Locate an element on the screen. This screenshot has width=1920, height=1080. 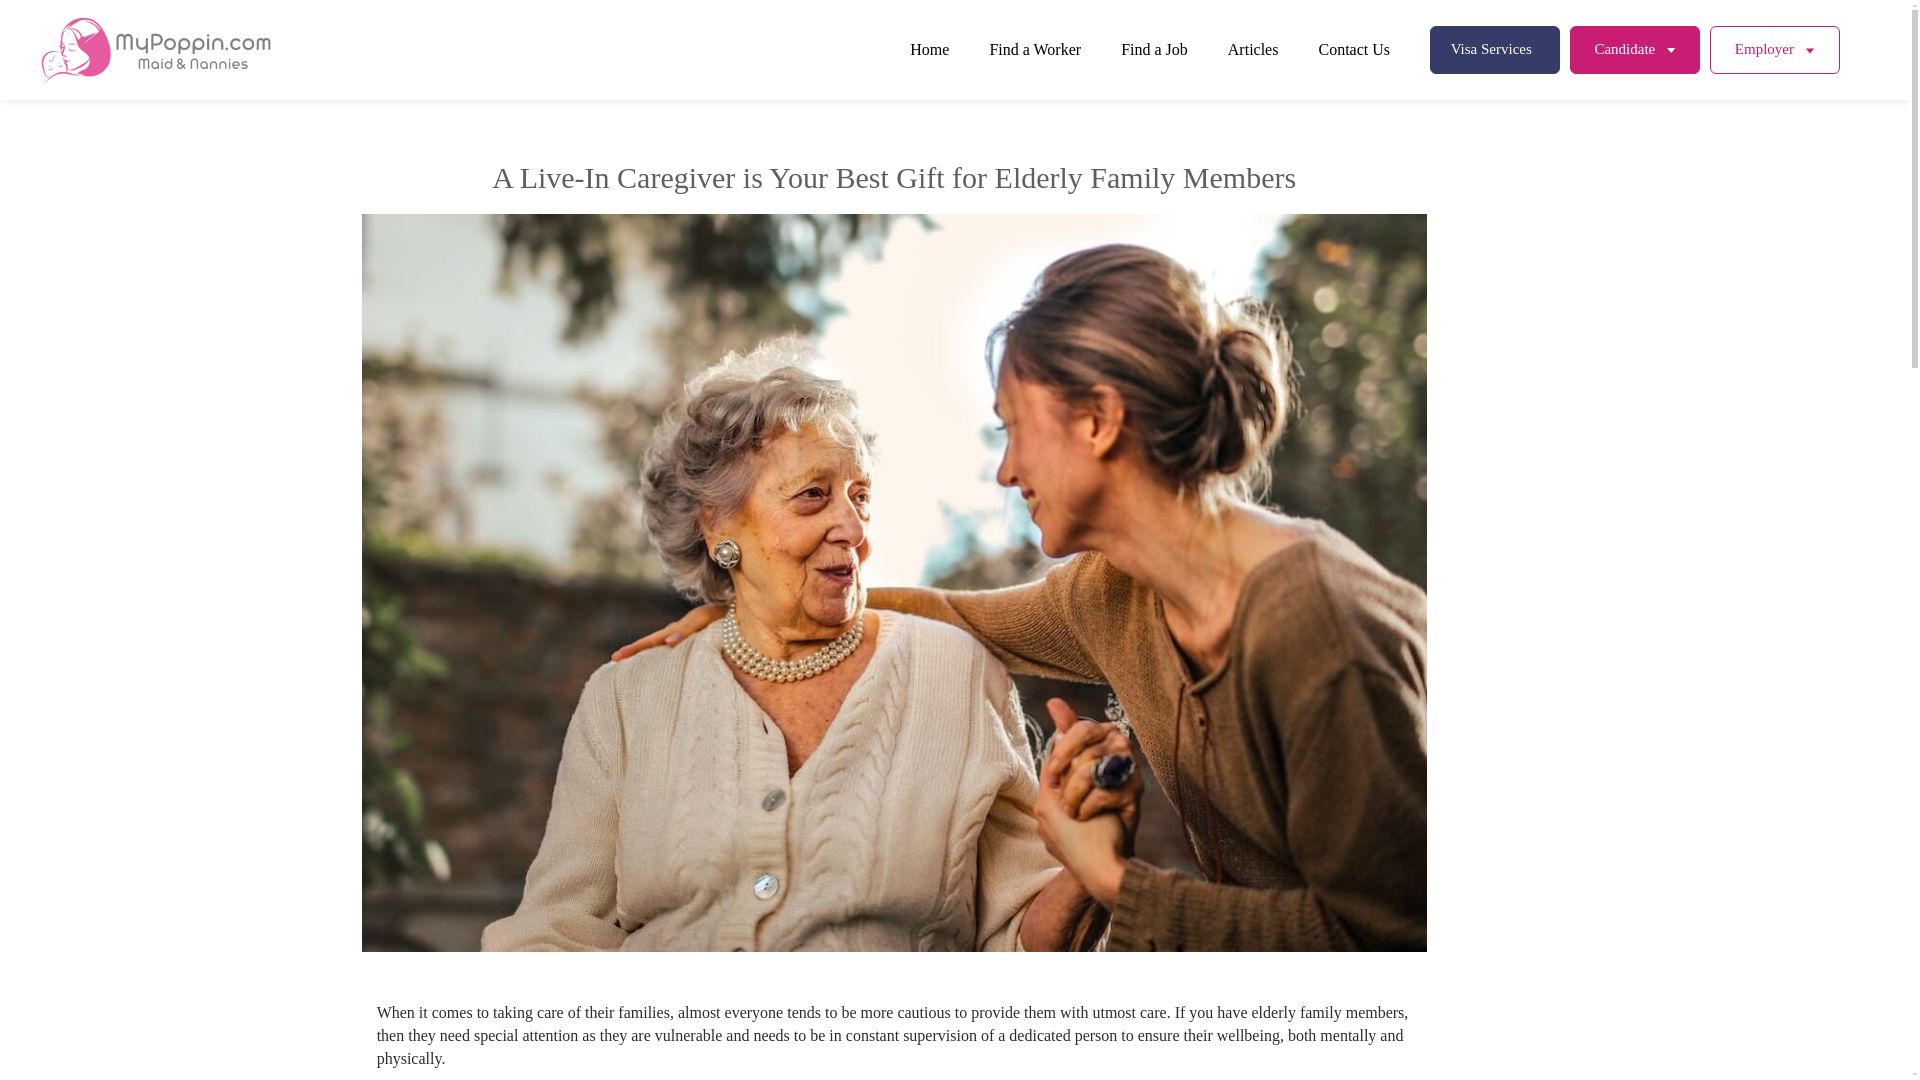
Contact Us is located at coordinates (1354, 50).